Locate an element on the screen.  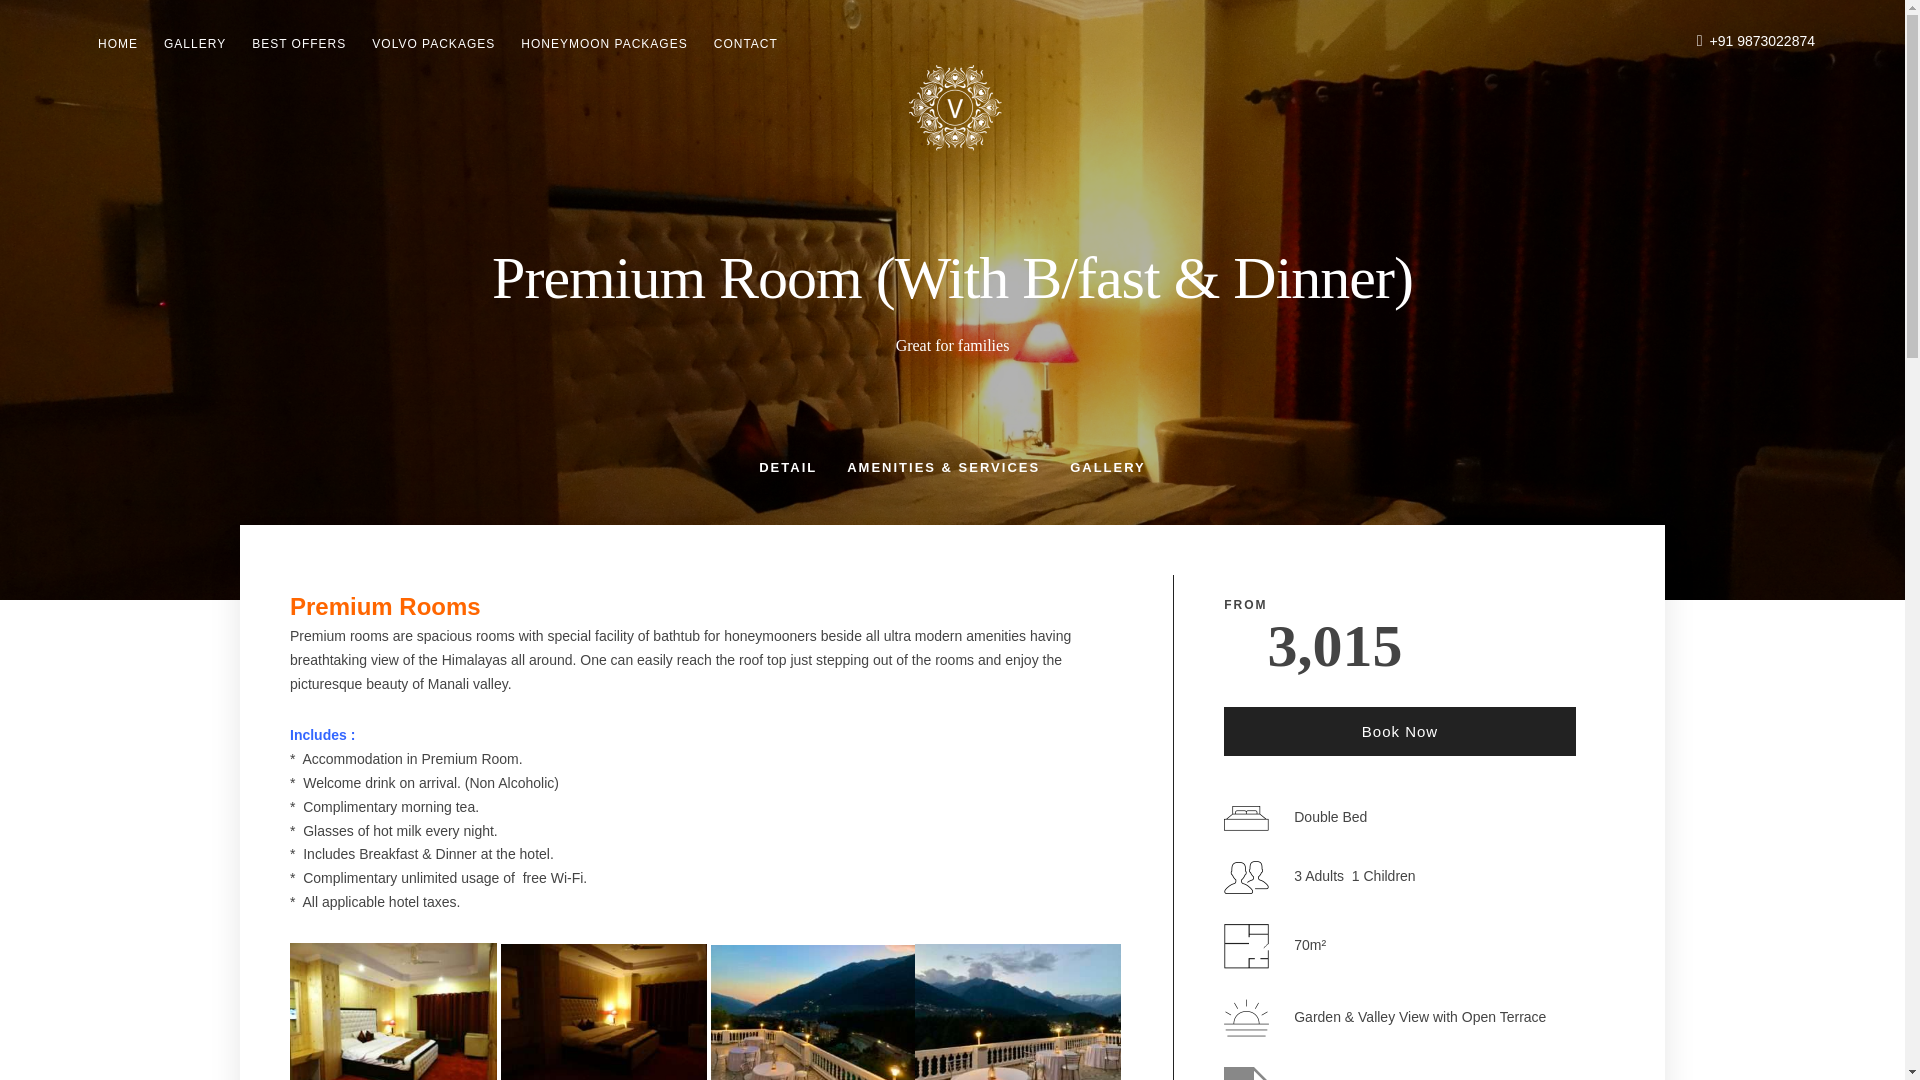
CONTACT is located at coordinates (746, 44).